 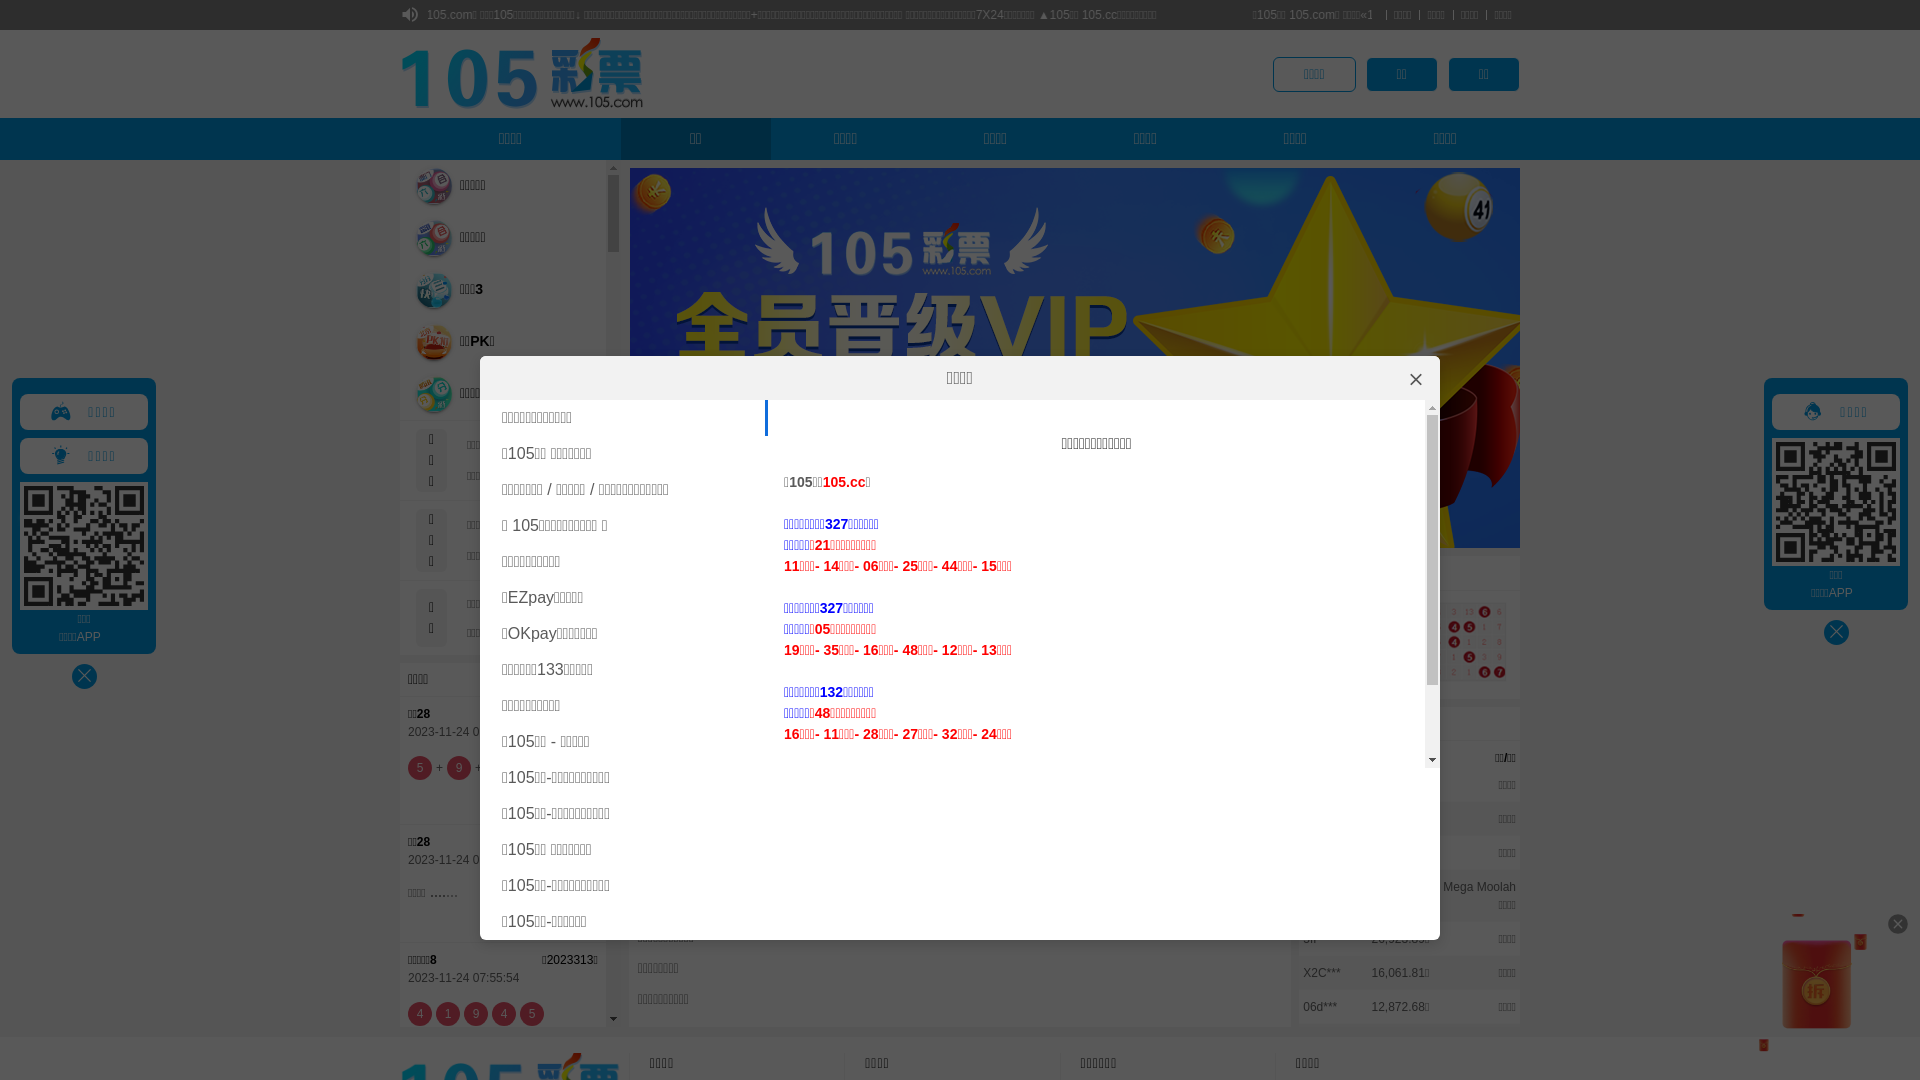 I want to click on 17, so click(x=1328, y=528).